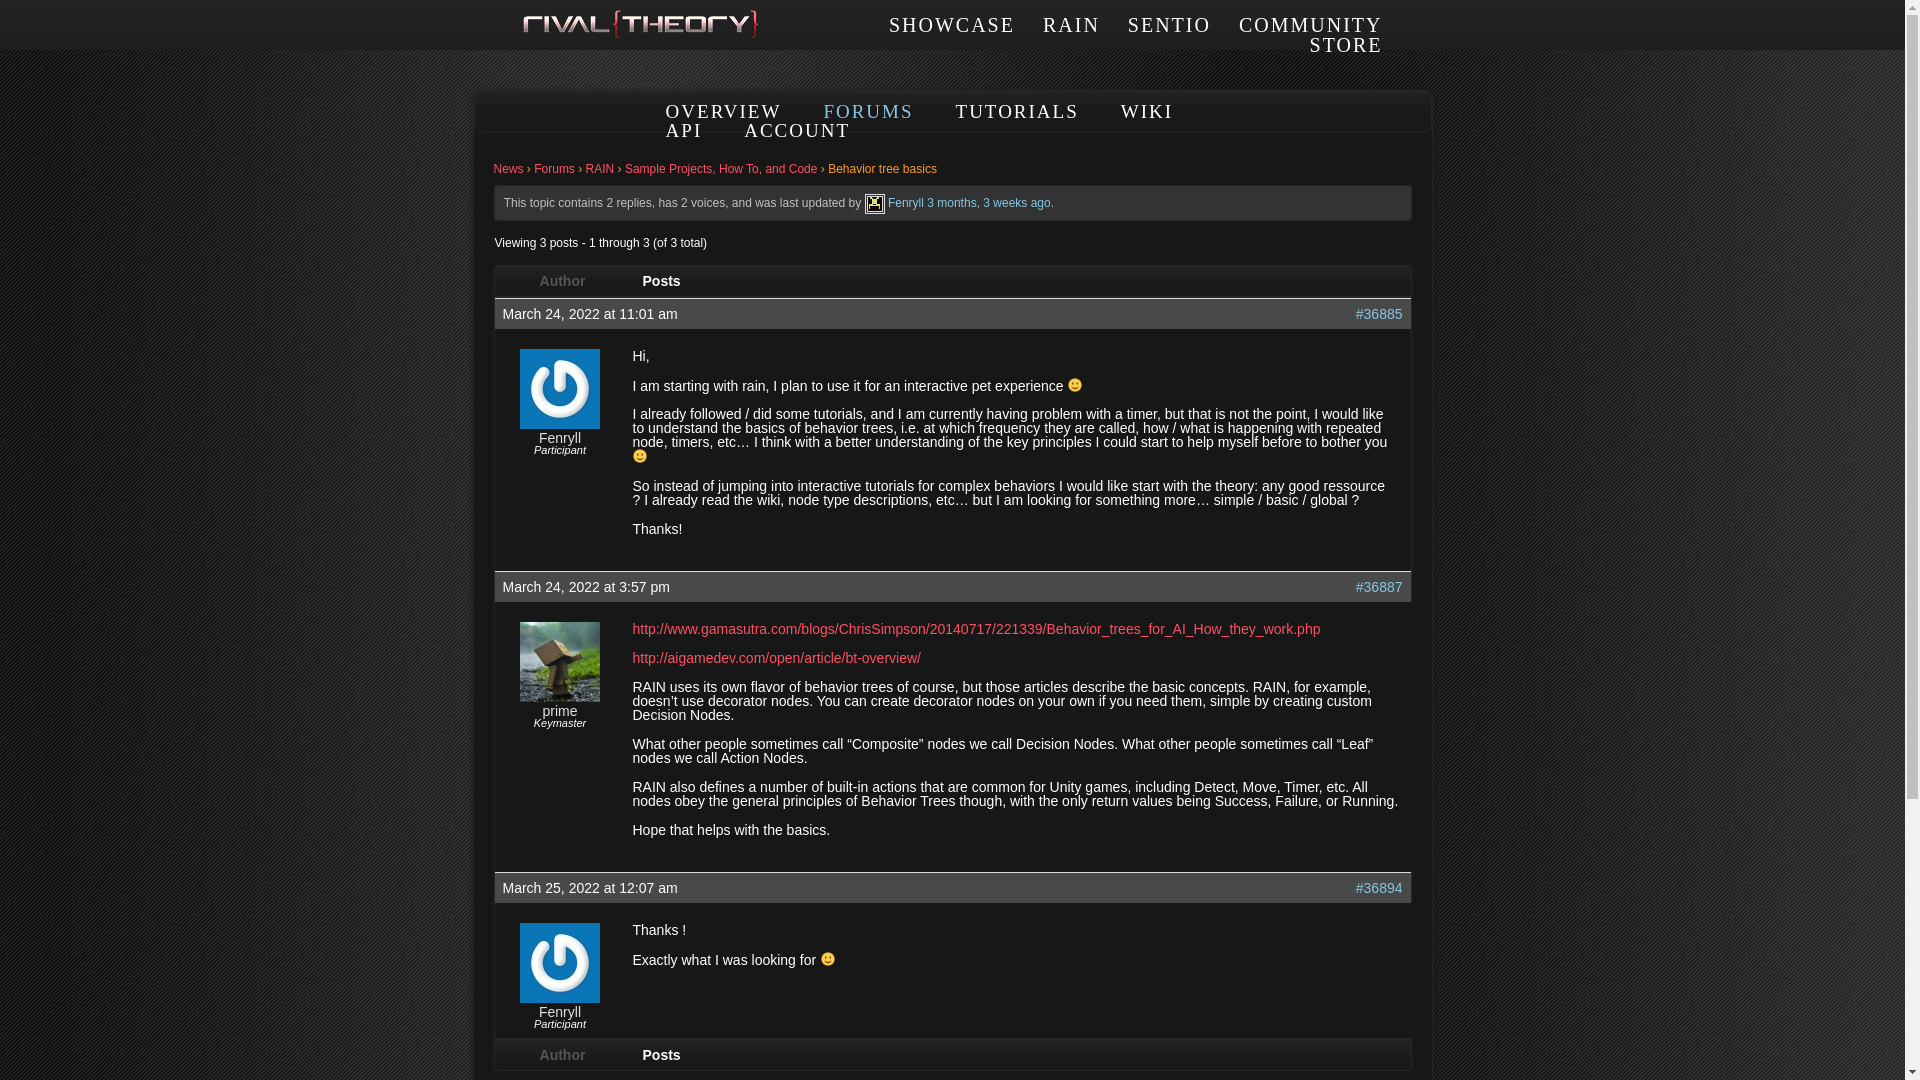  What do you see at coordinates (1346, 44) in the screenshot?
I see `STORE` at bounding box center [1346, 44].